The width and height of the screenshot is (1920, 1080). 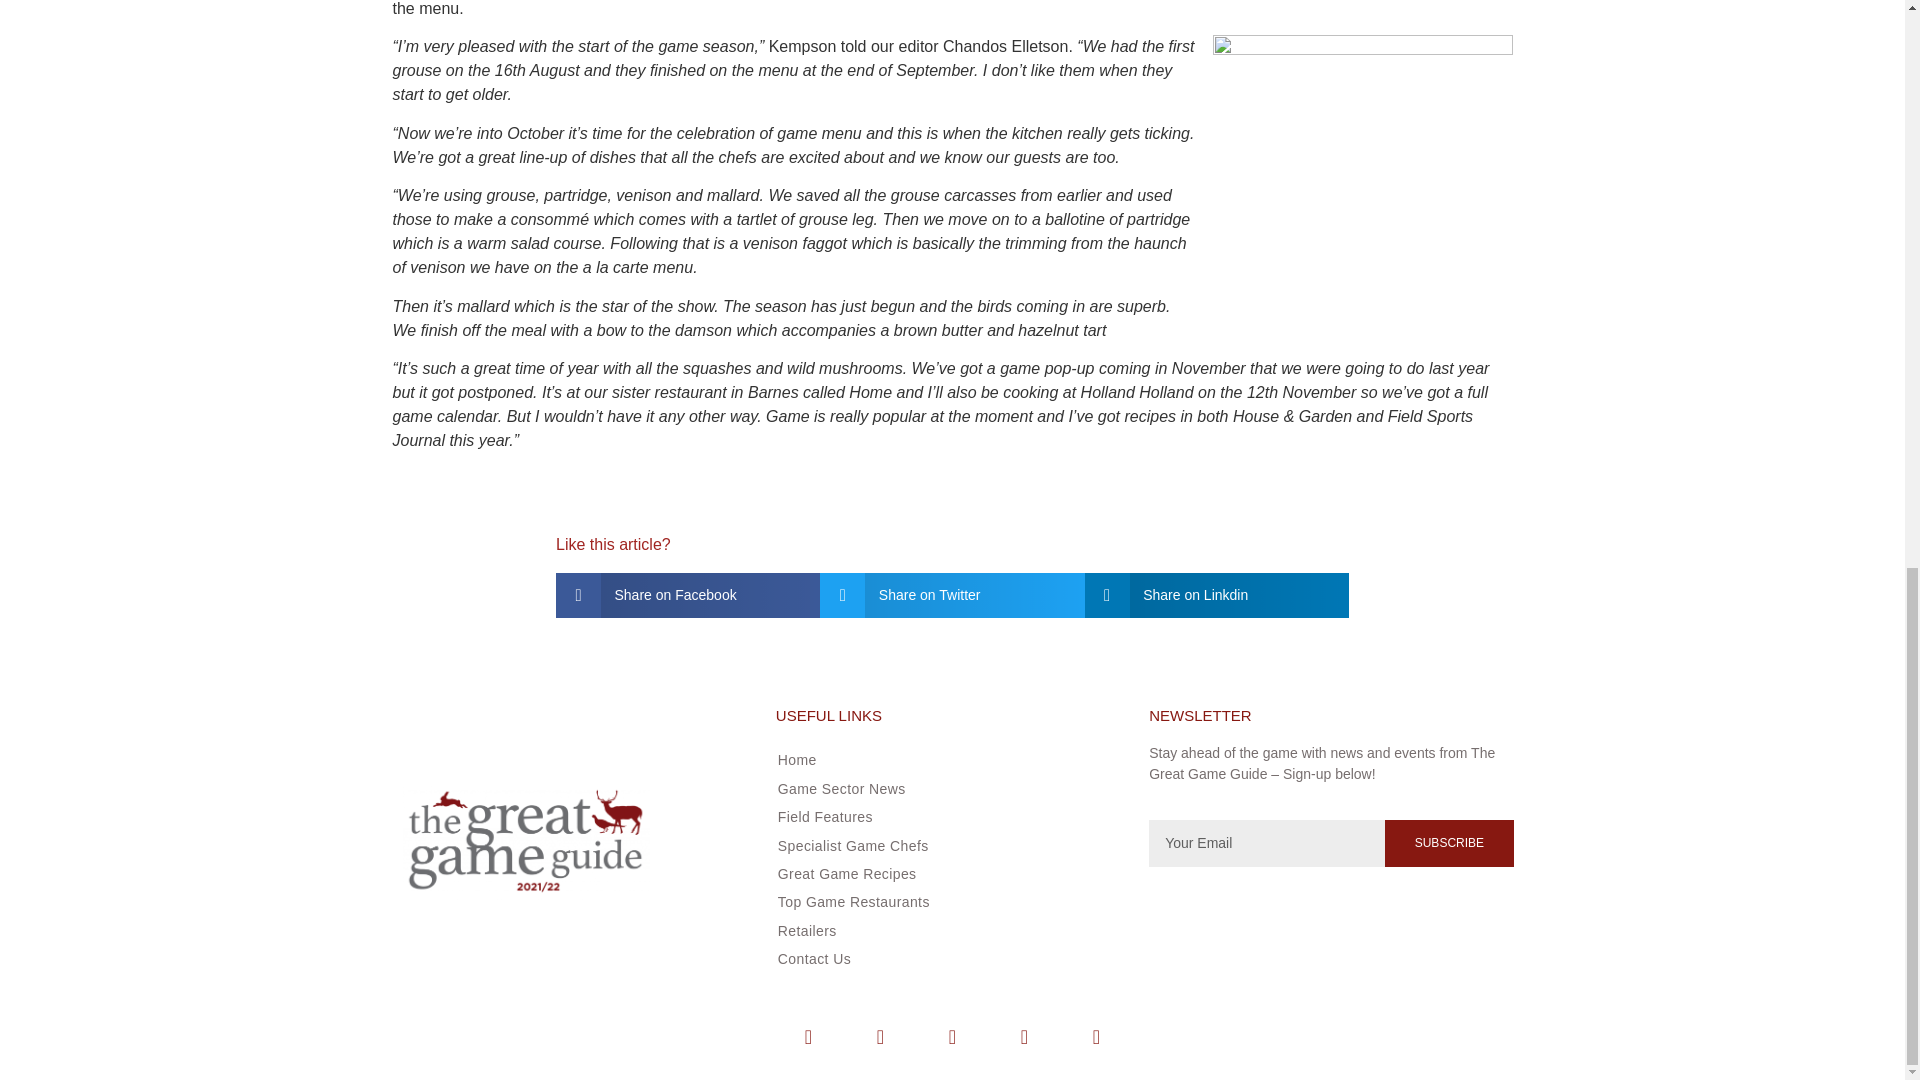 I want to click on Home, so click(x=943, y=760).